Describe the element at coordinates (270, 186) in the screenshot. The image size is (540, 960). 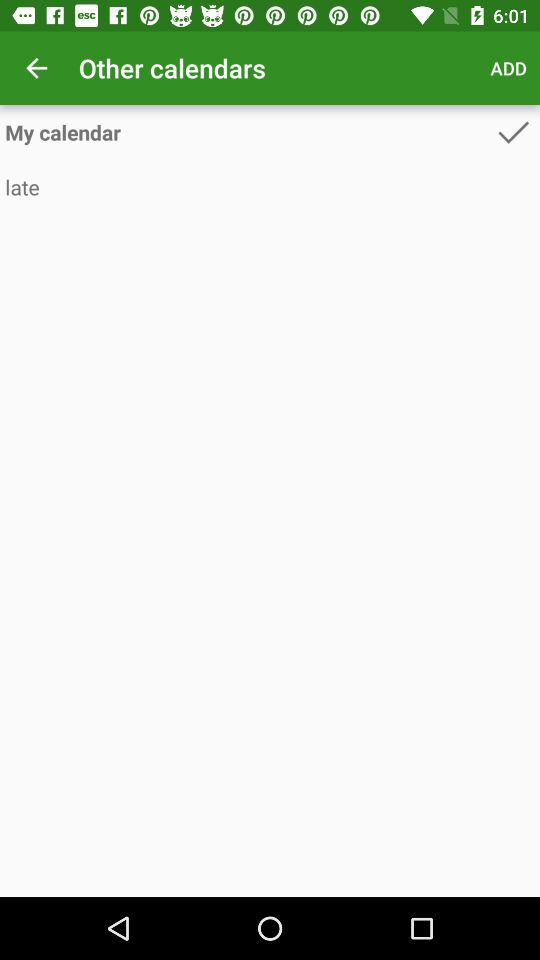
I see `tap late` at that location.